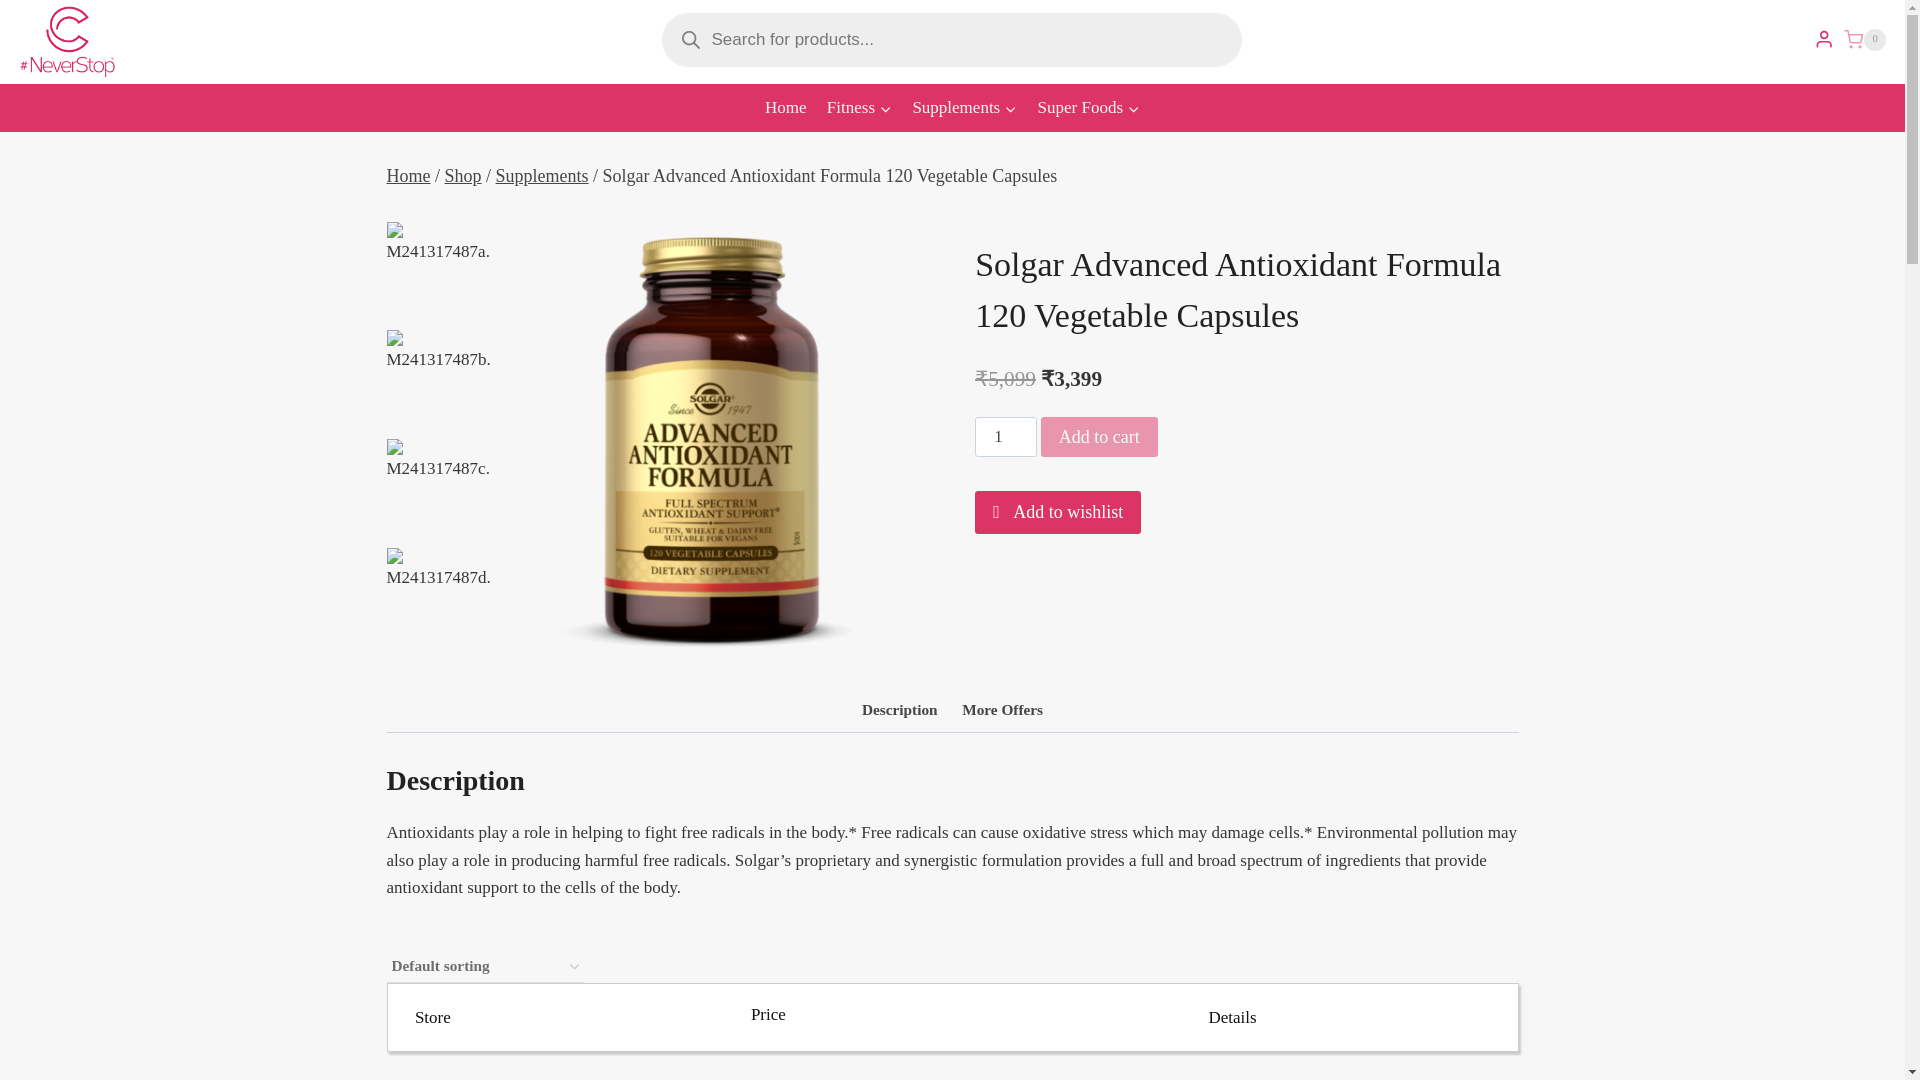 The width and height of the screenshot is (1920, 1080). What do you see at coordinates (1006, 436) in the screenshot?
I see `1` at bounding box center [1006, 436].